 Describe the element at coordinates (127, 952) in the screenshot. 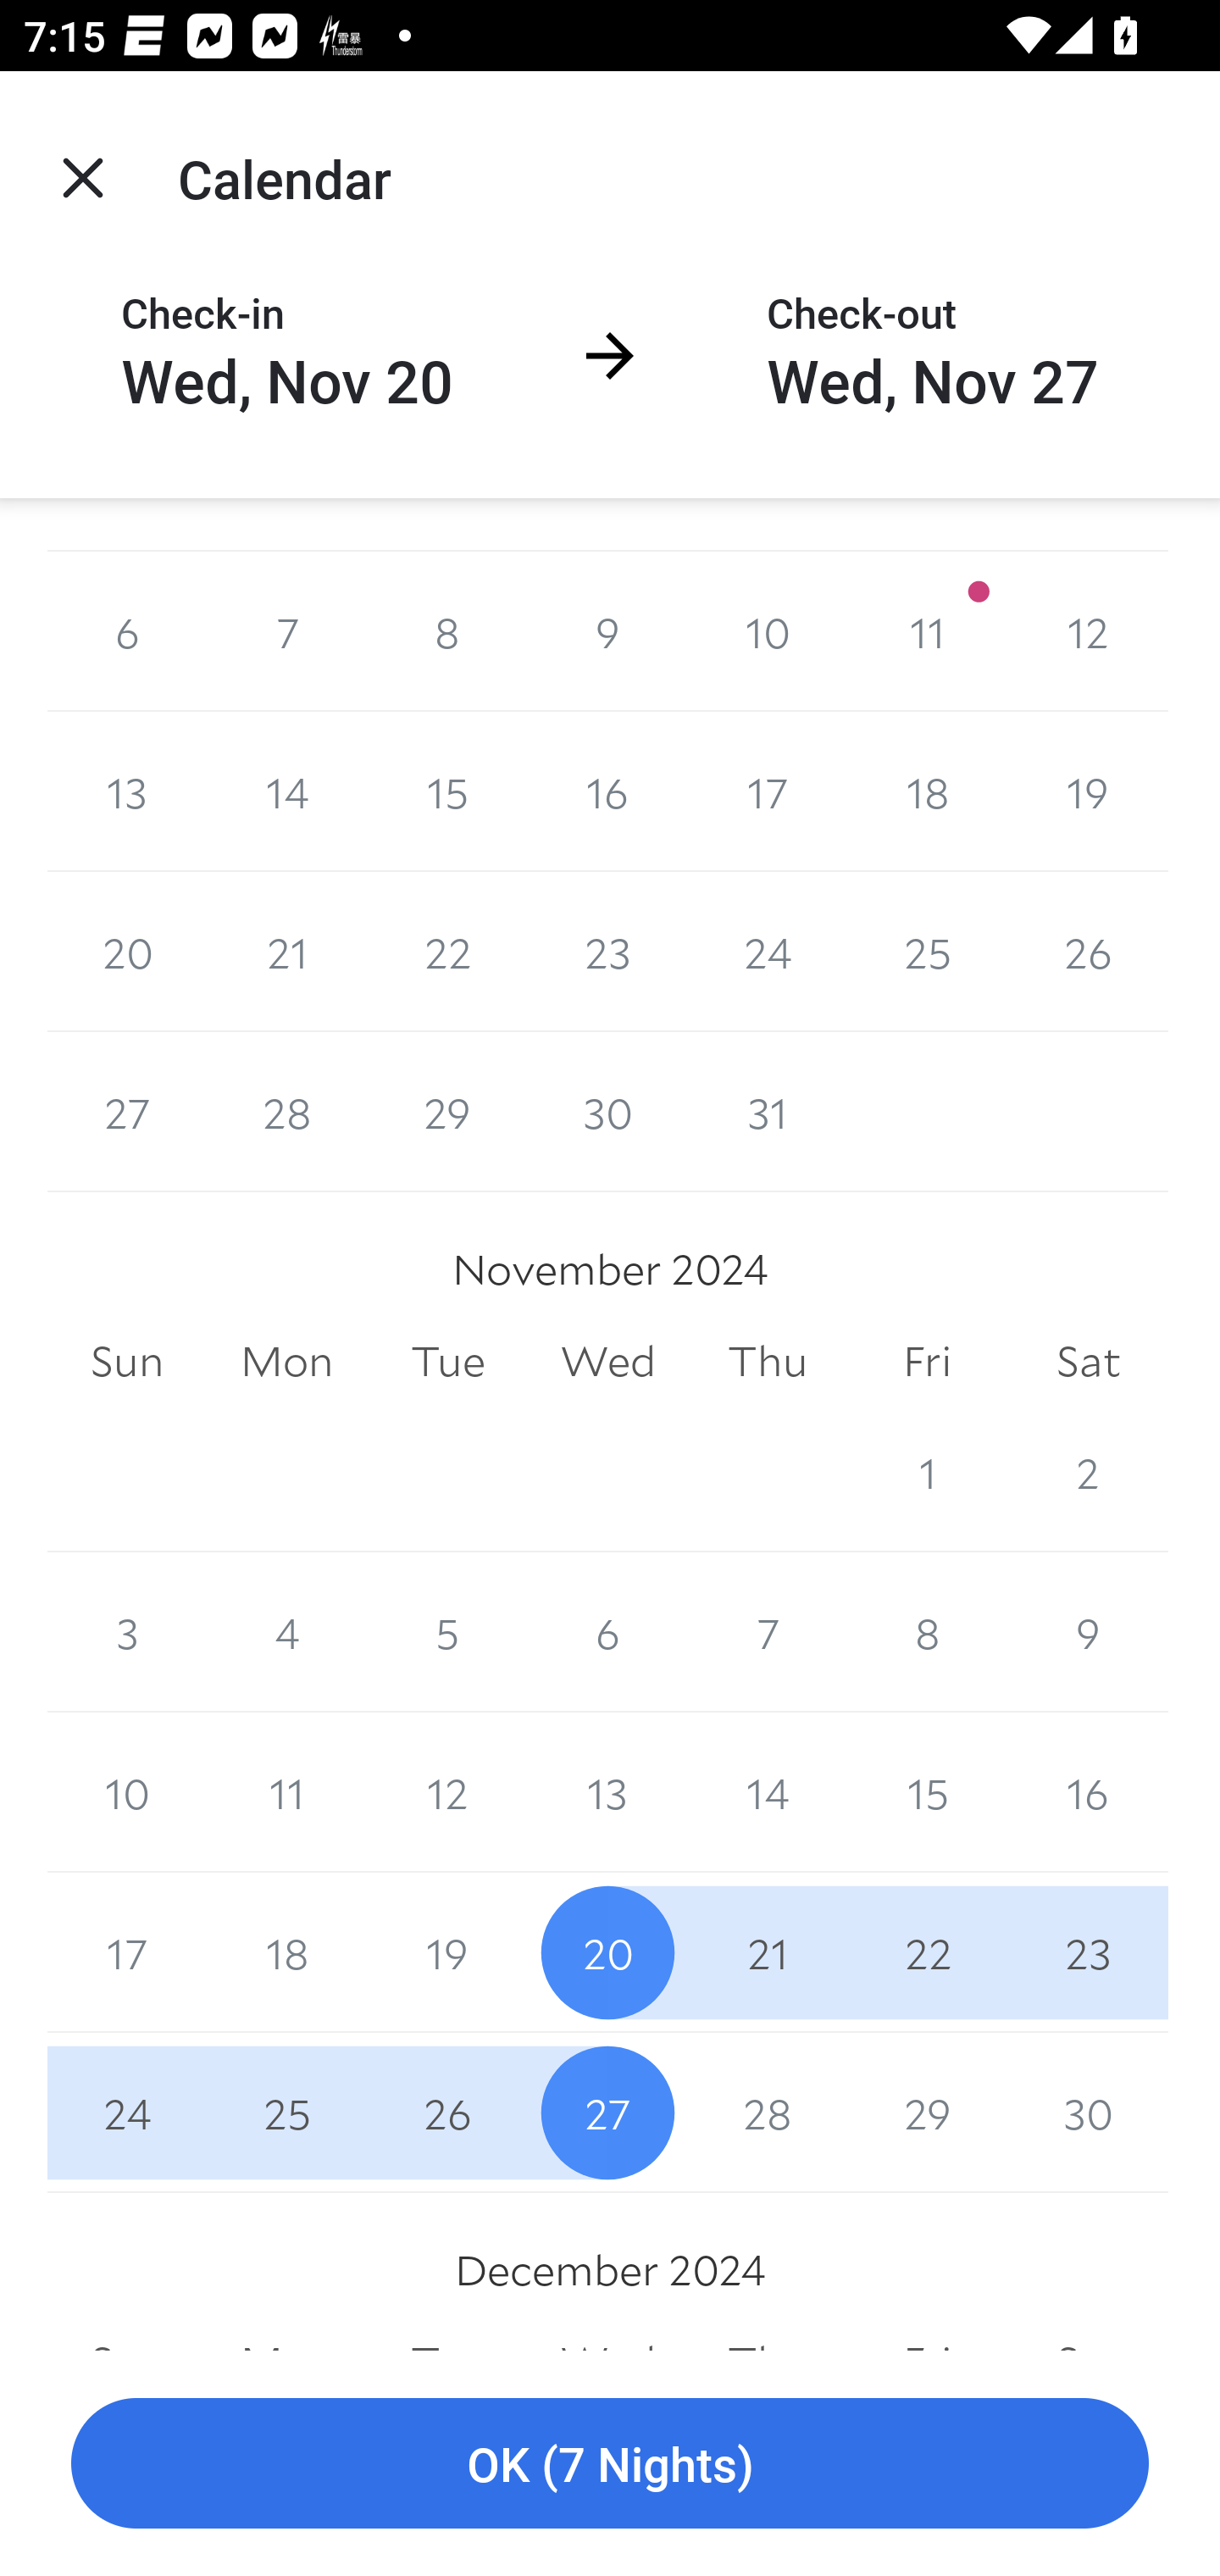

I see `20 20 October 2024` at that location.